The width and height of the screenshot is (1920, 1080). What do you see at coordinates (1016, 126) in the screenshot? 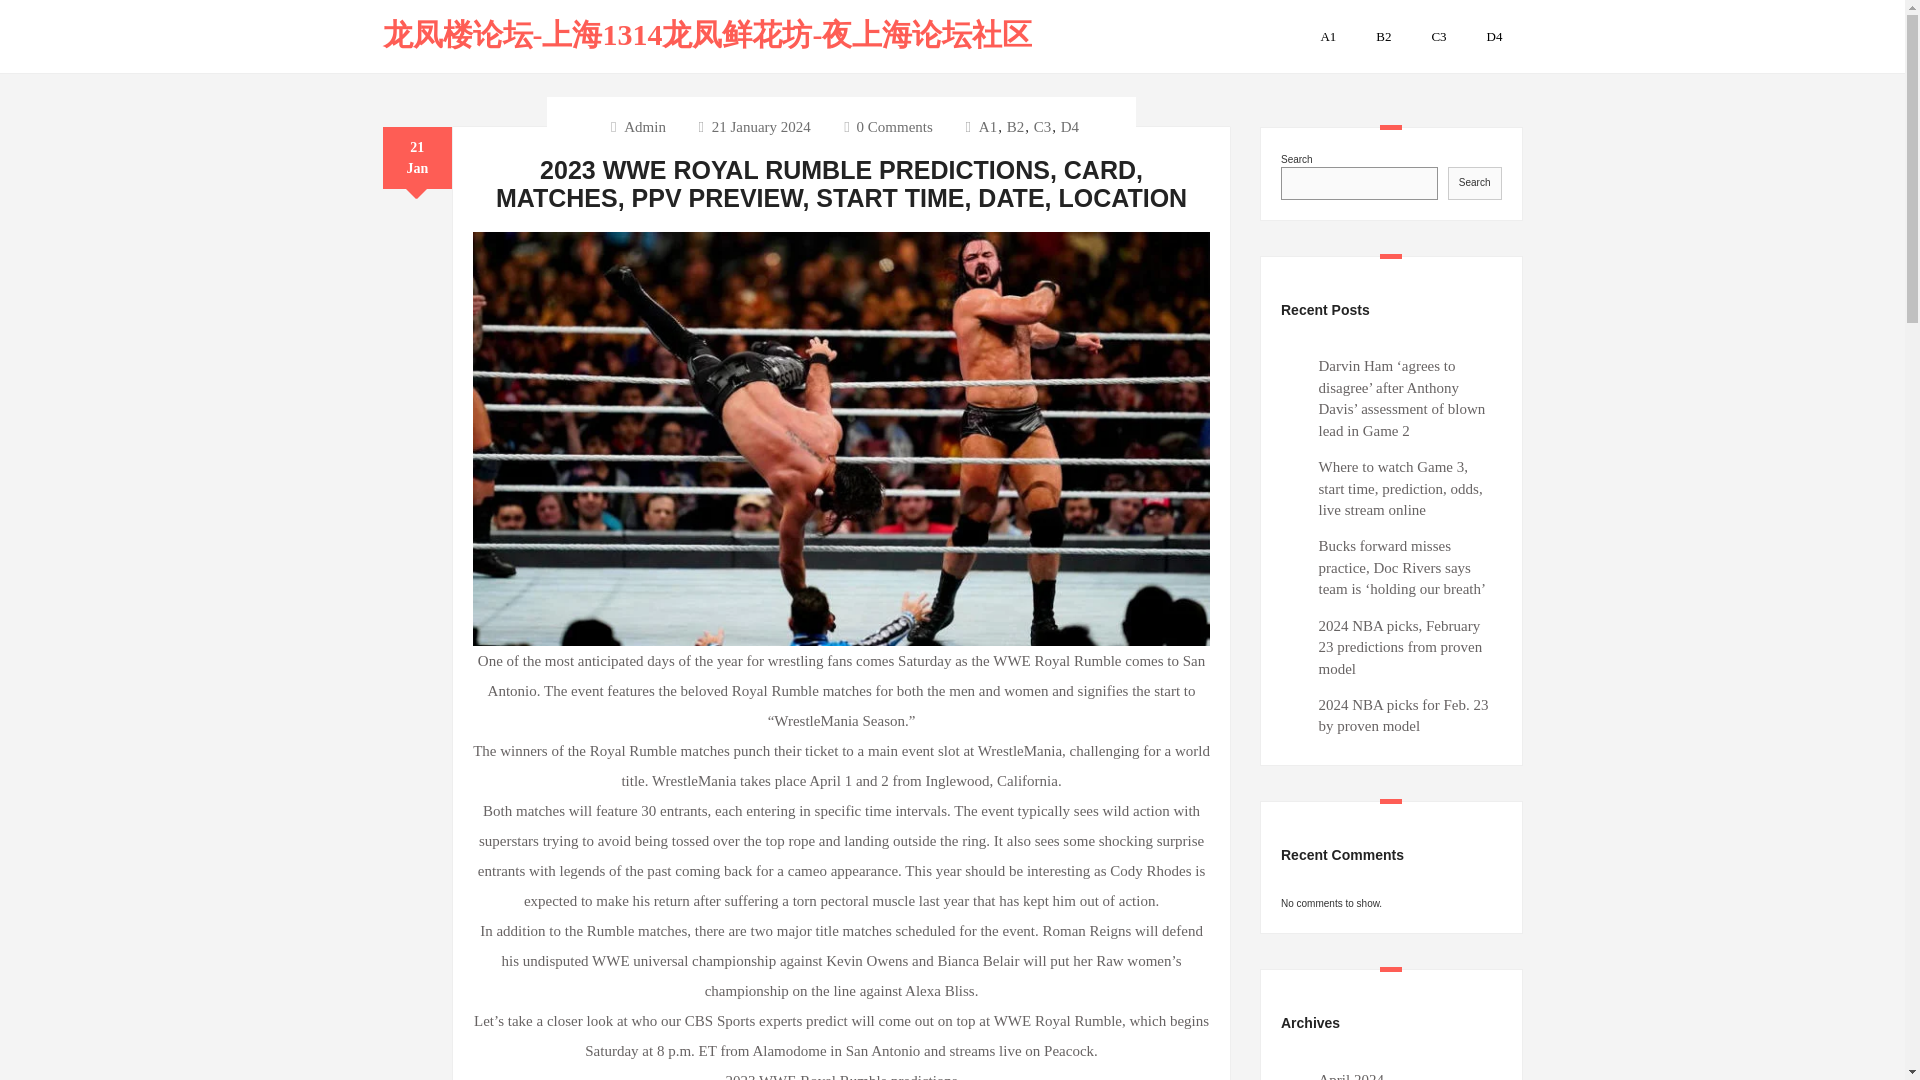
I see `B2` at bounding box center [1016, 126].